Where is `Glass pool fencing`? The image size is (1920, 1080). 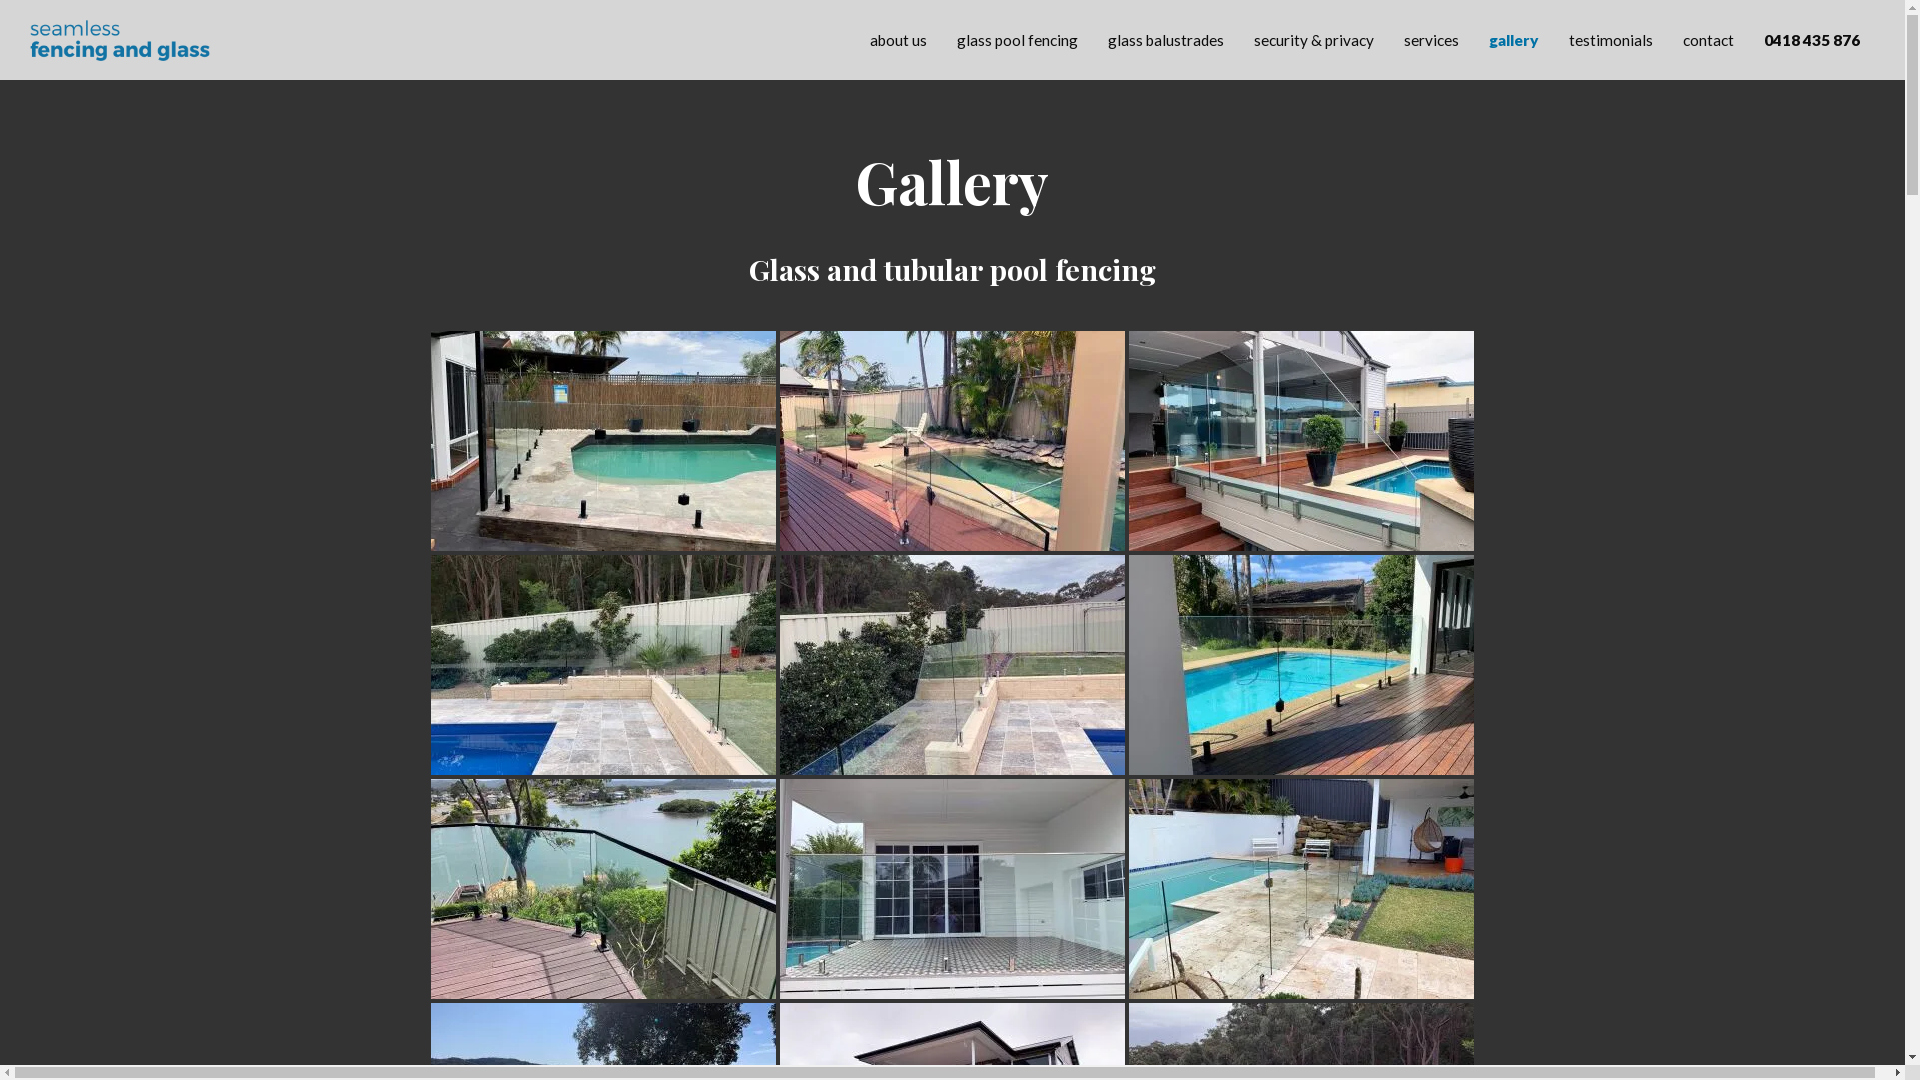
Glass pool fencing is located at coordinates (952, 665).